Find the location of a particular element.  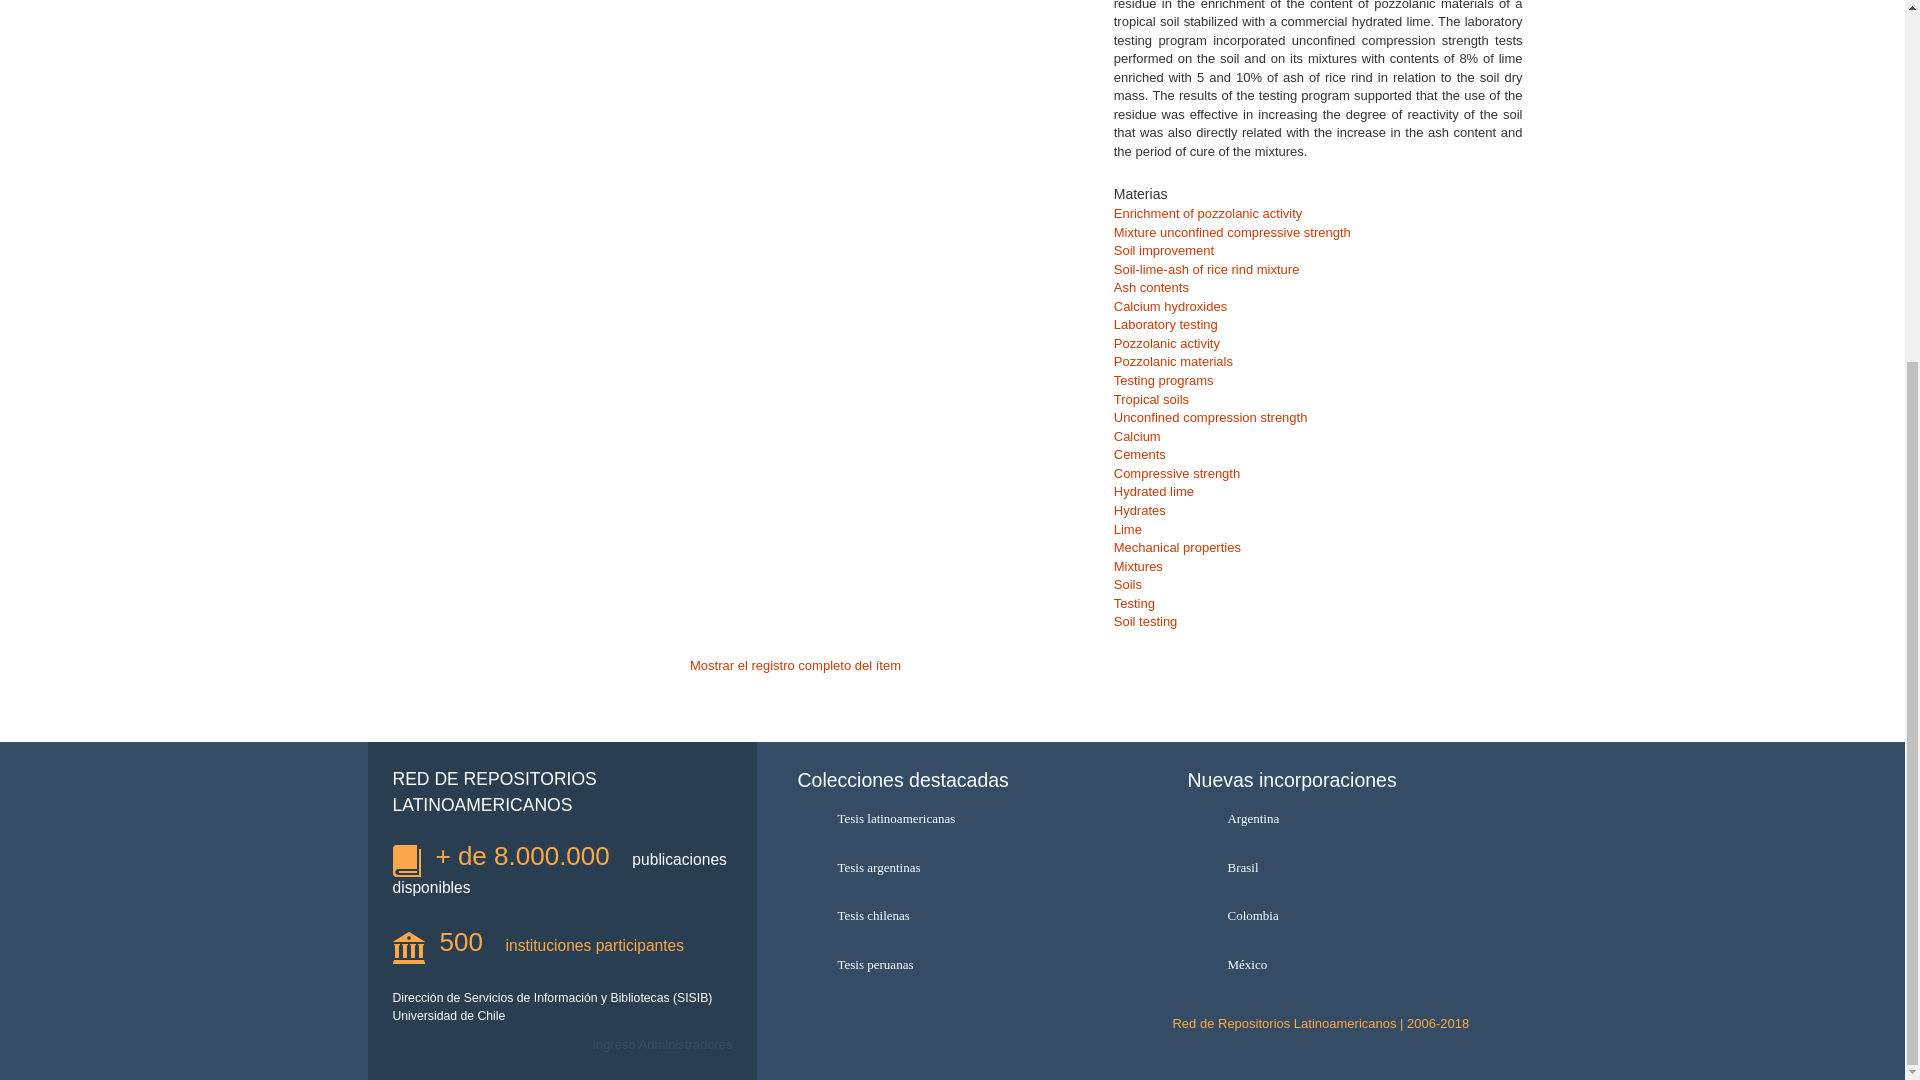

Enrichment of pozzolanic activity is located at coordinates (1208, 214).